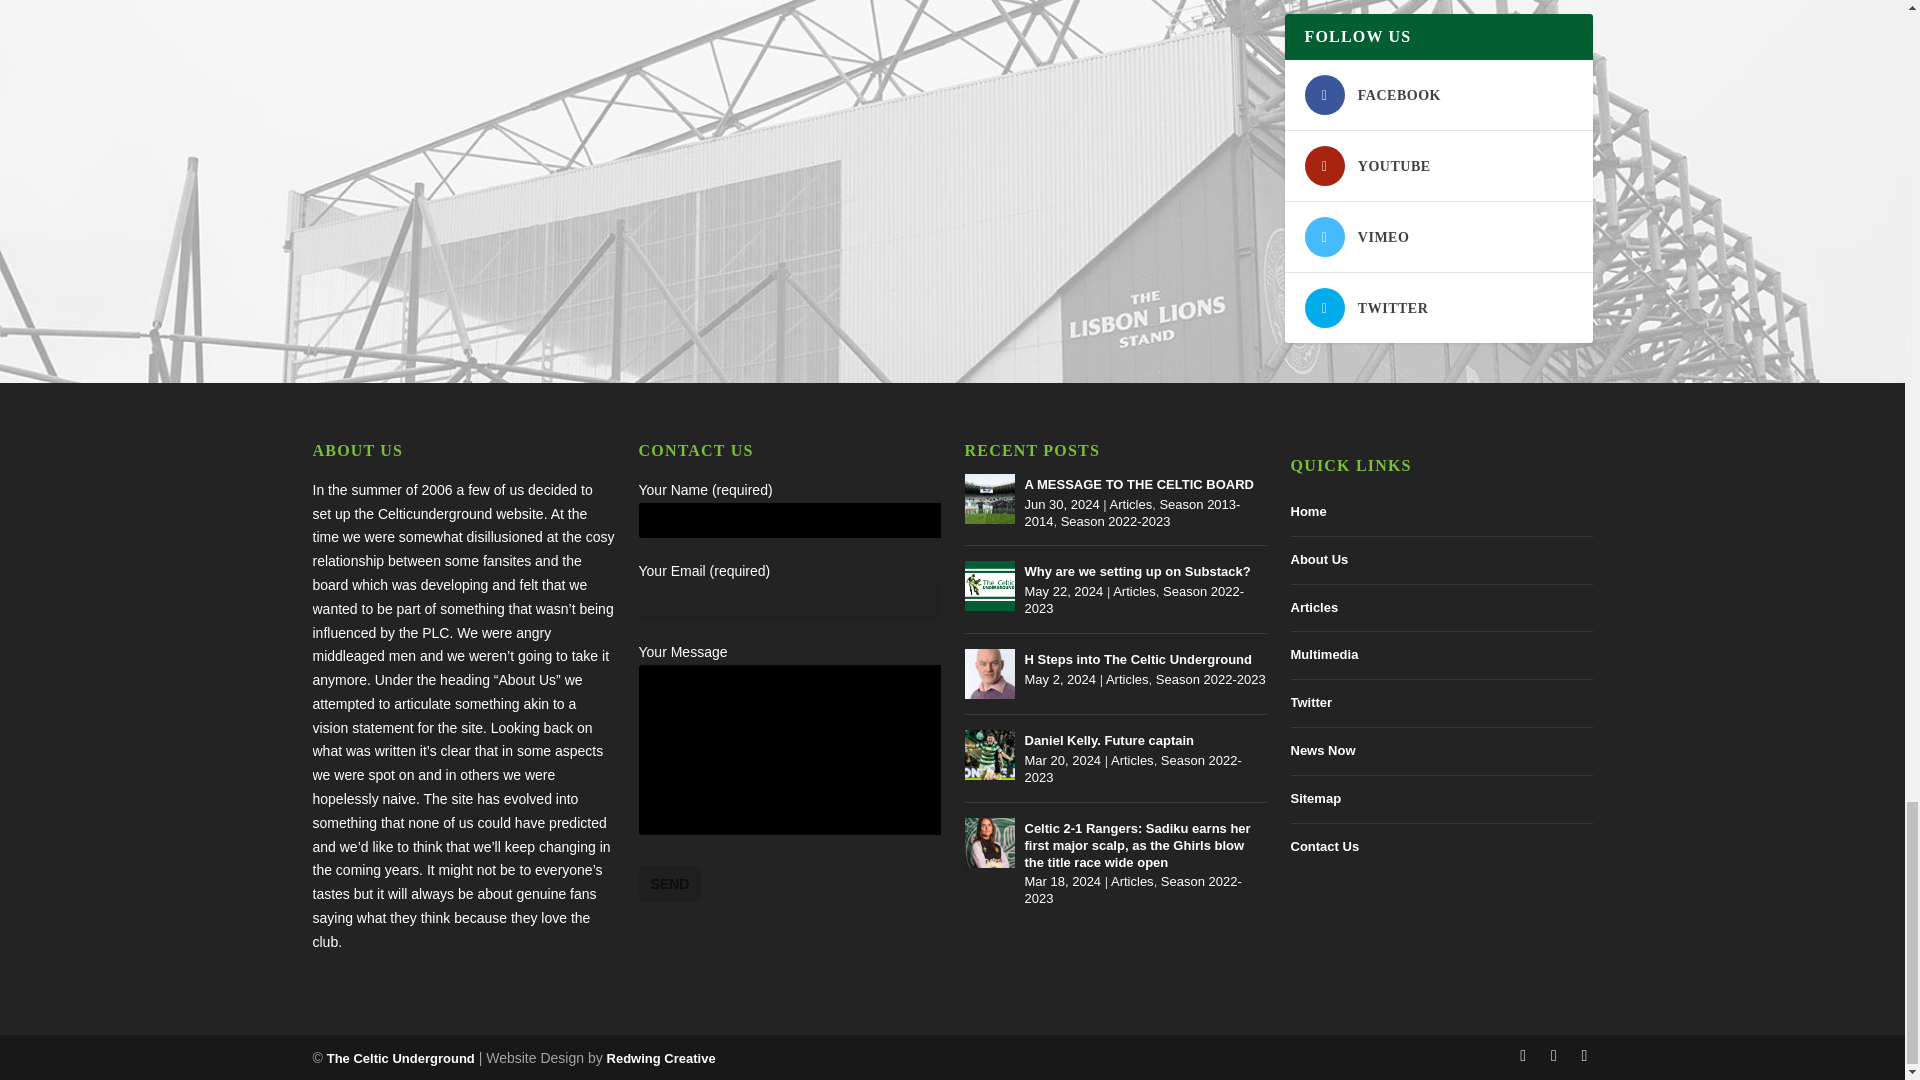  Describe the element at coordinates (668, 884) in the screenshot. I see `Send` at that location.